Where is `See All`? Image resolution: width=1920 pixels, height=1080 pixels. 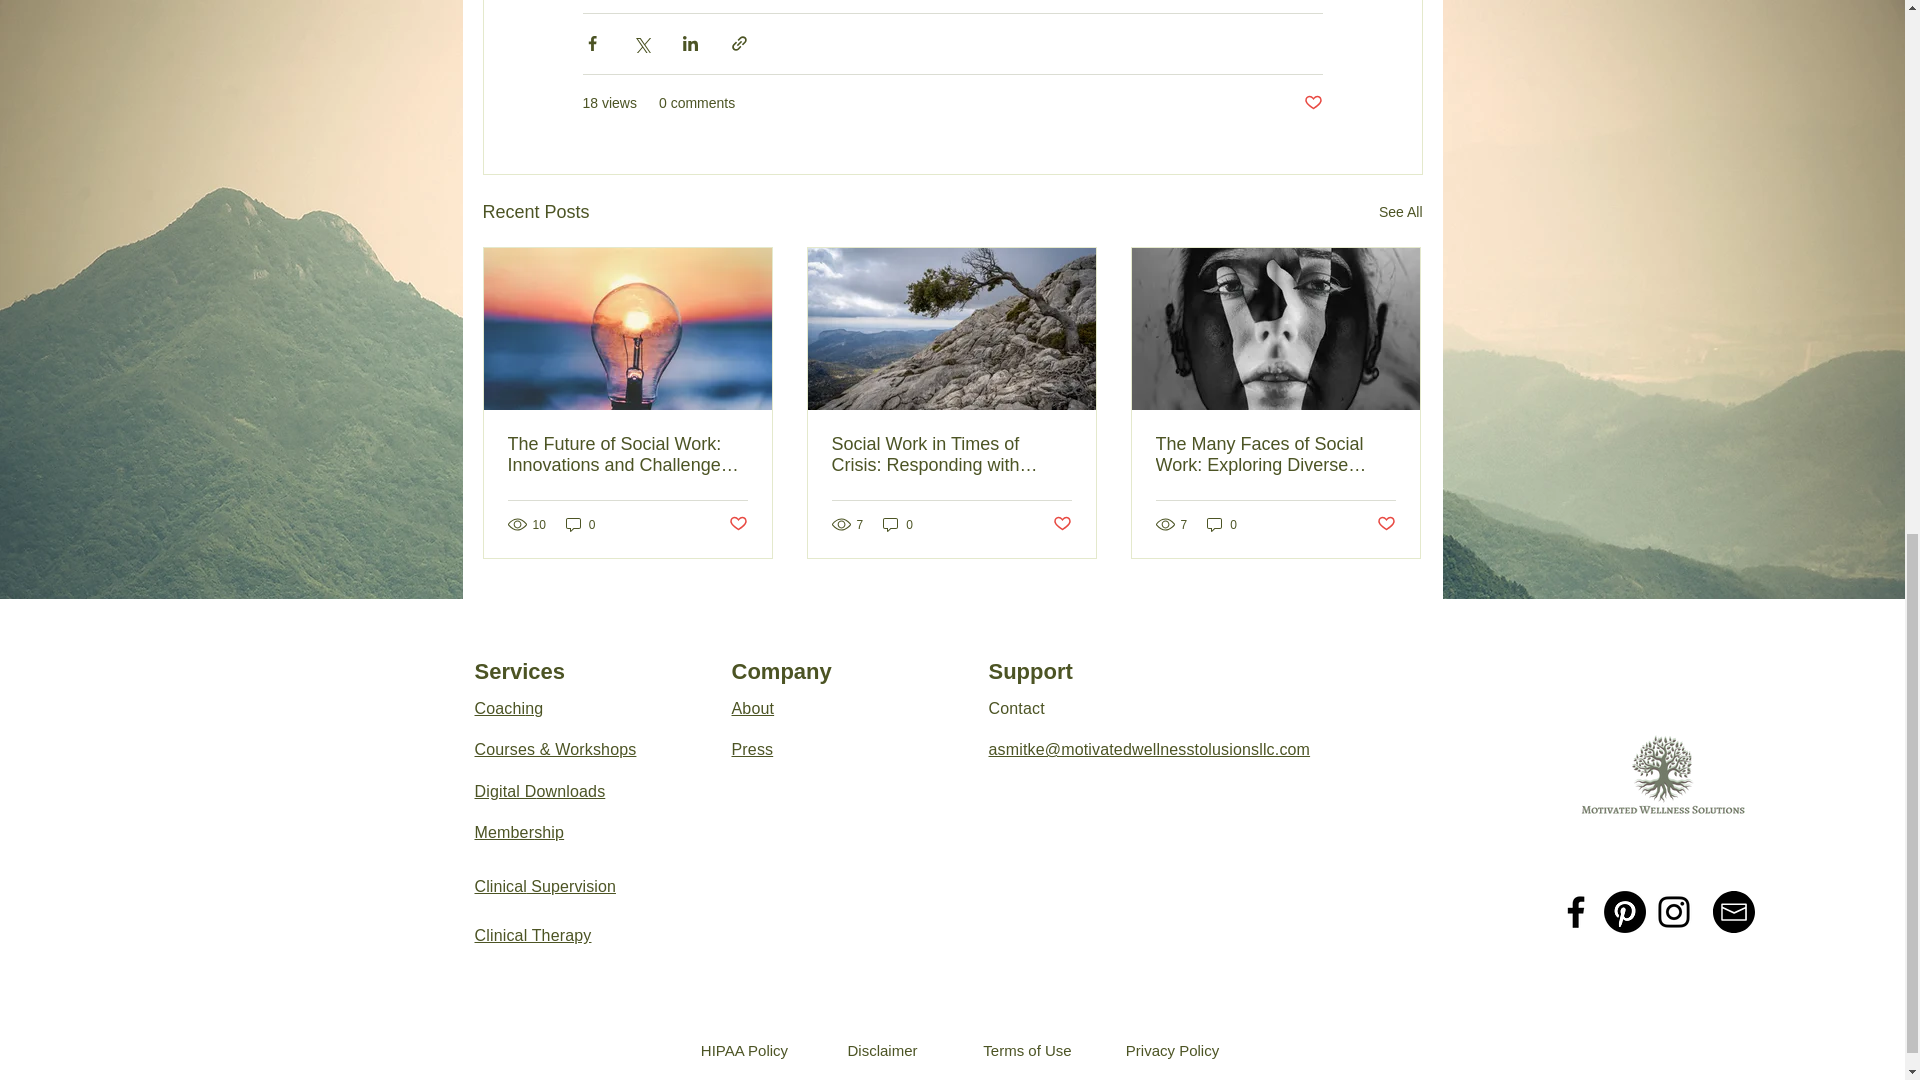
See All is located at coordinates (1400, 212).